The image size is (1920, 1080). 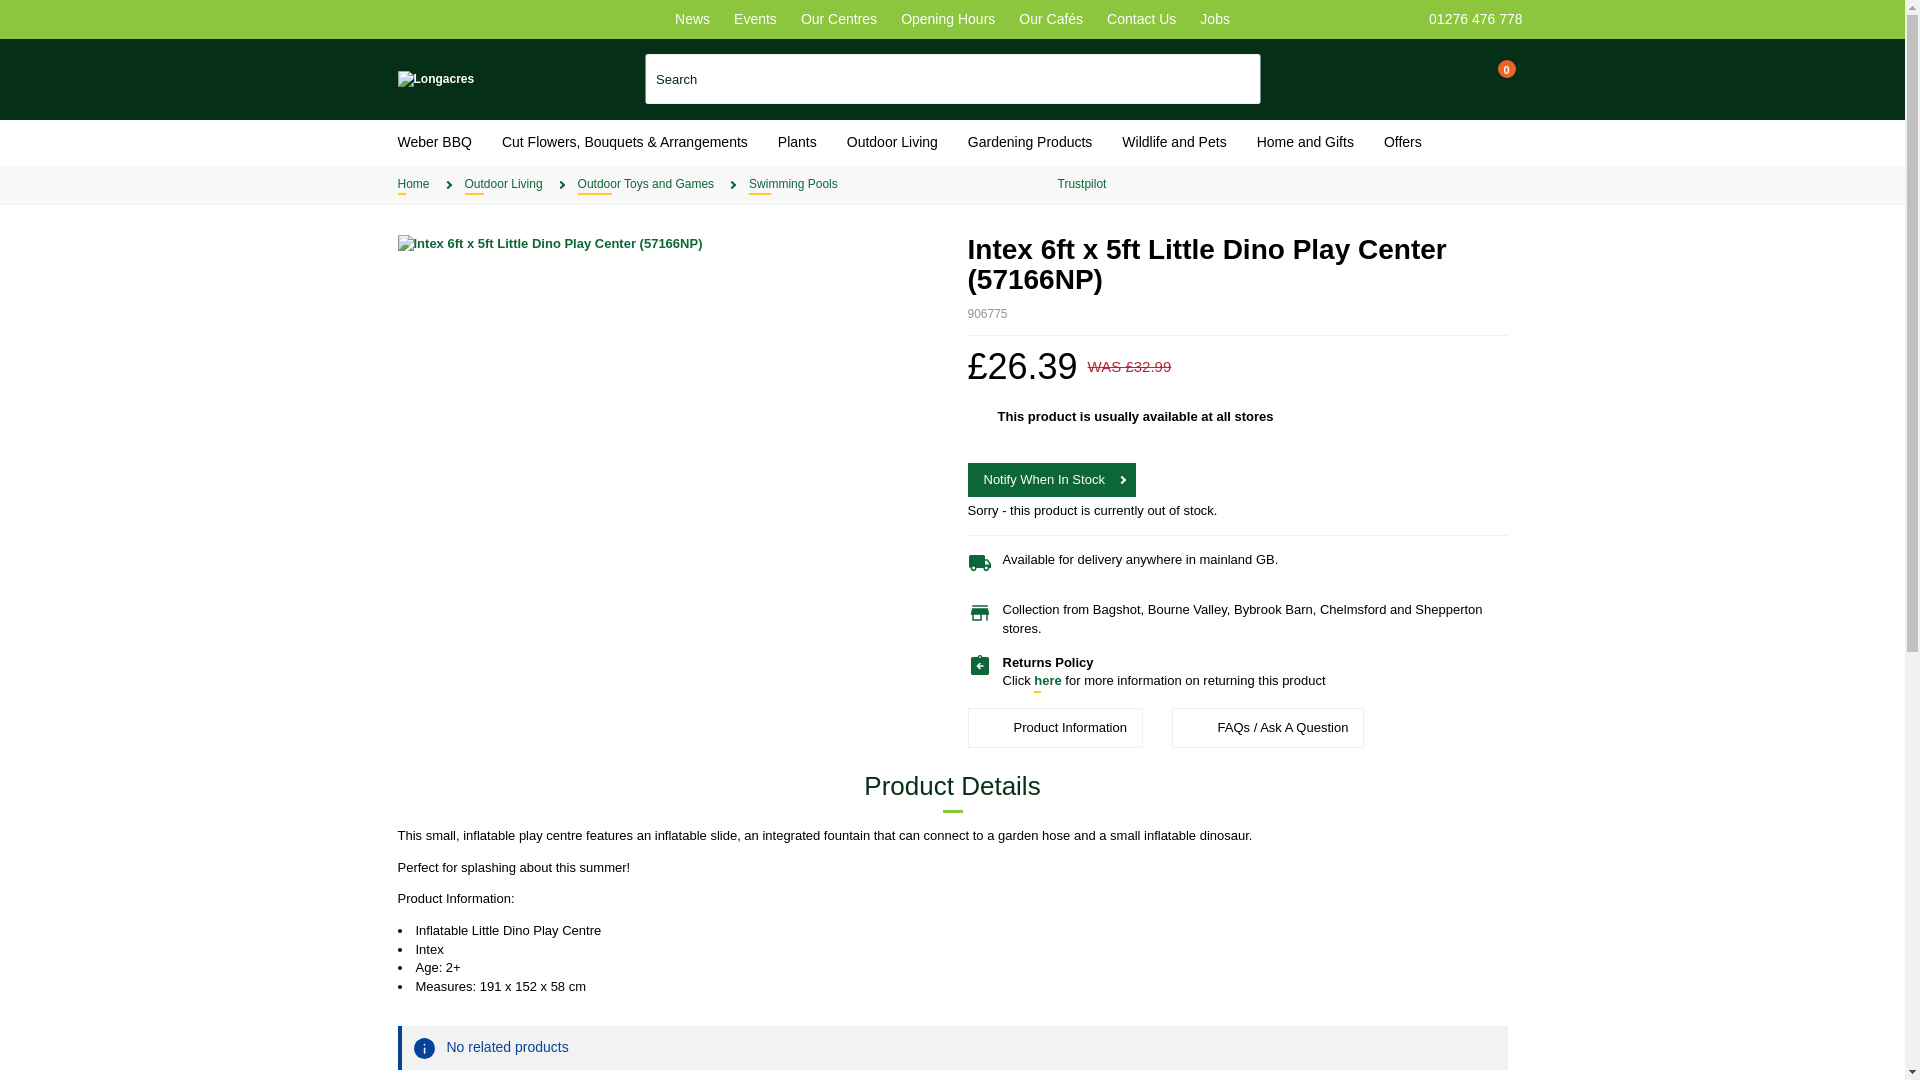 I want to click on Jobs, so click(x=1215, y=18).